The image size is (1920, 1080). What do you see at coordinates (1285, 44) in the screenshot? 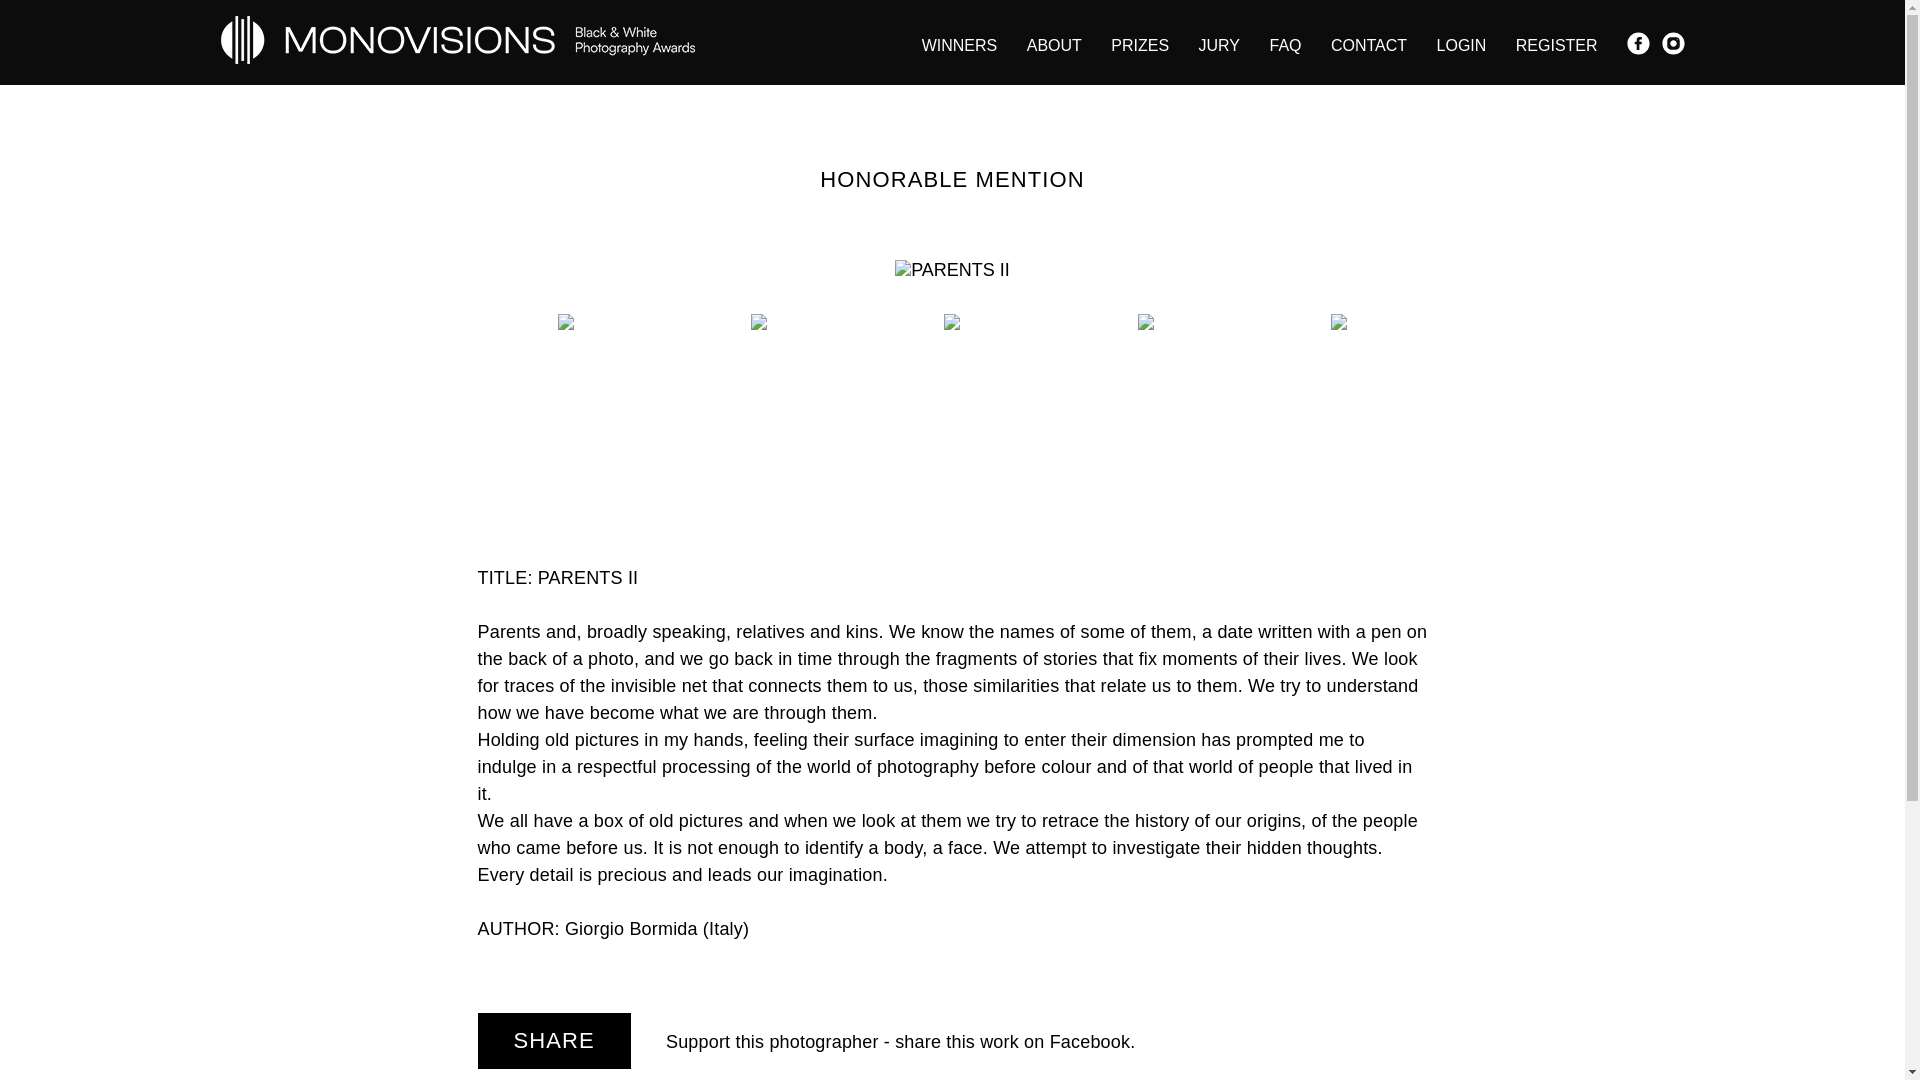
I see `FAQ` at bounding box center [1285, 44].